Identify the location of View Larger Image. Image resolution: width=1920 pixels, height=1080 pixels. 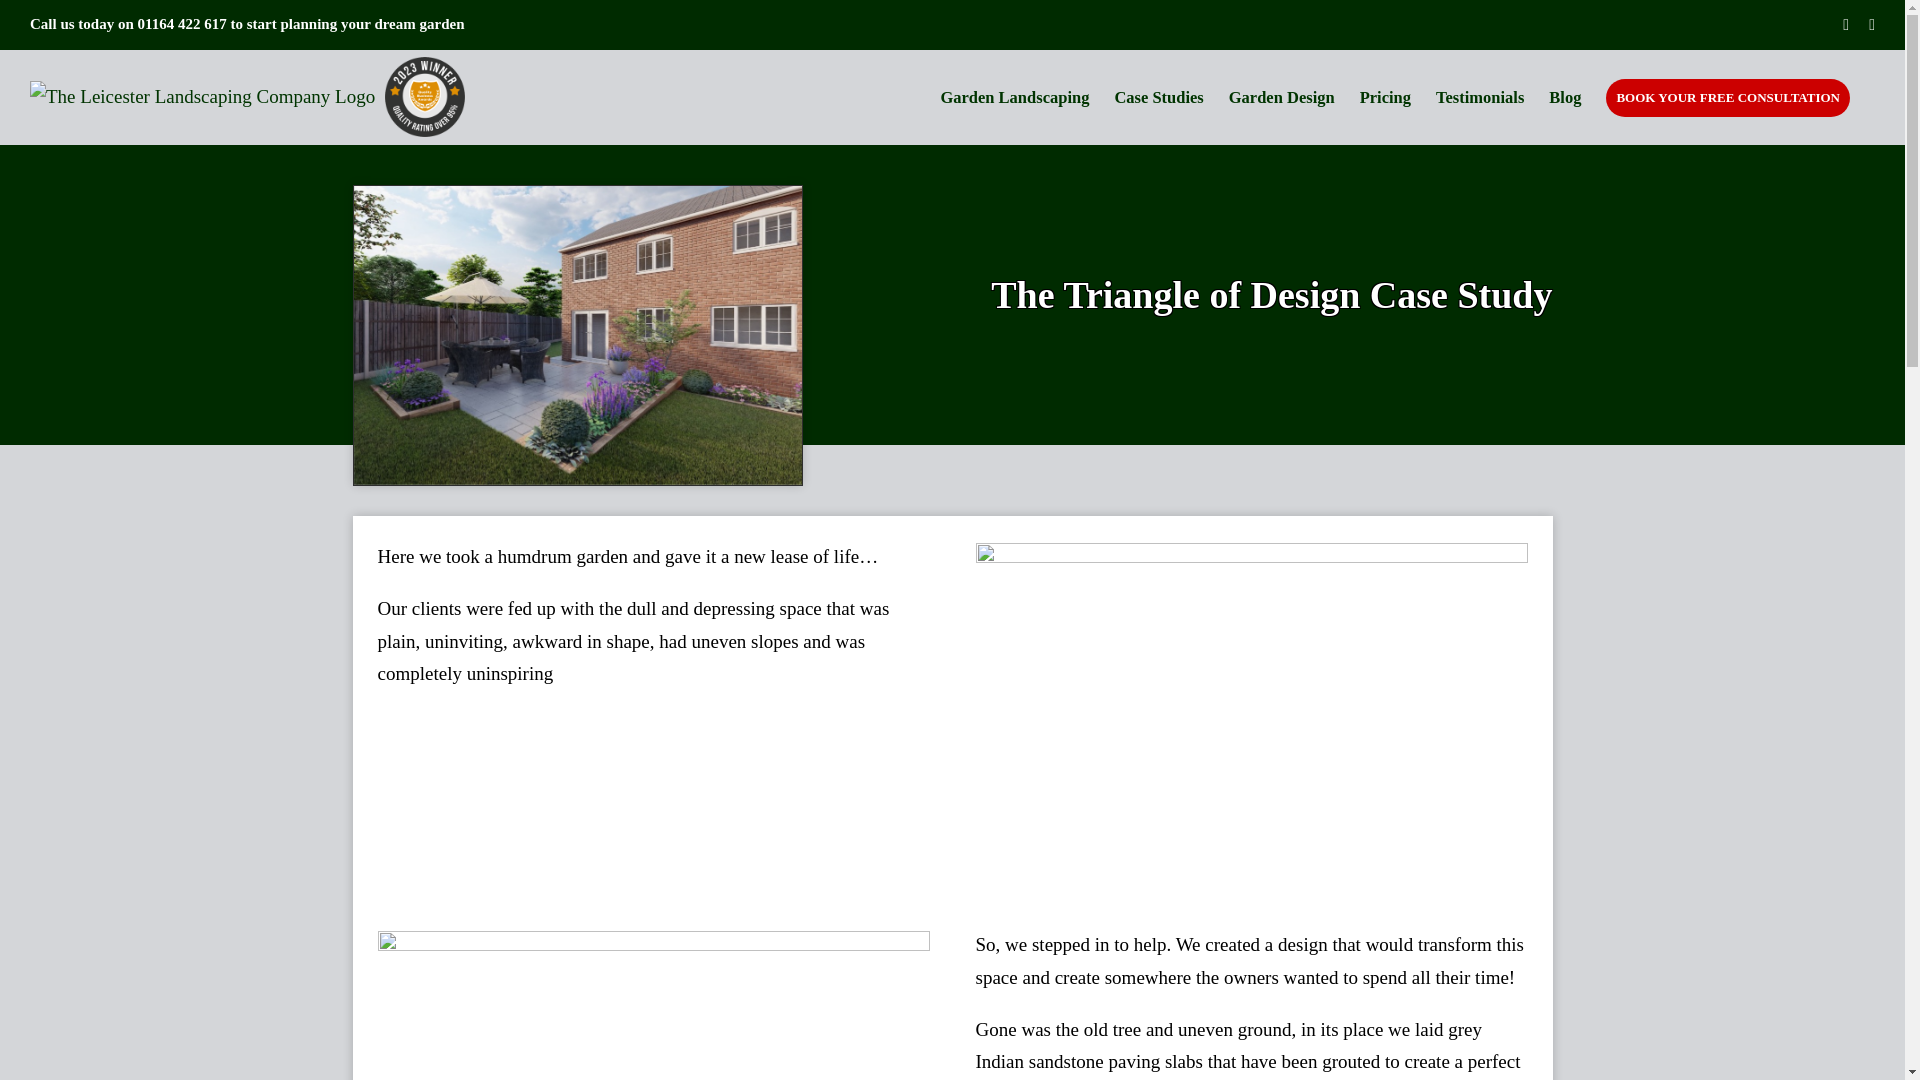
(578, 334).